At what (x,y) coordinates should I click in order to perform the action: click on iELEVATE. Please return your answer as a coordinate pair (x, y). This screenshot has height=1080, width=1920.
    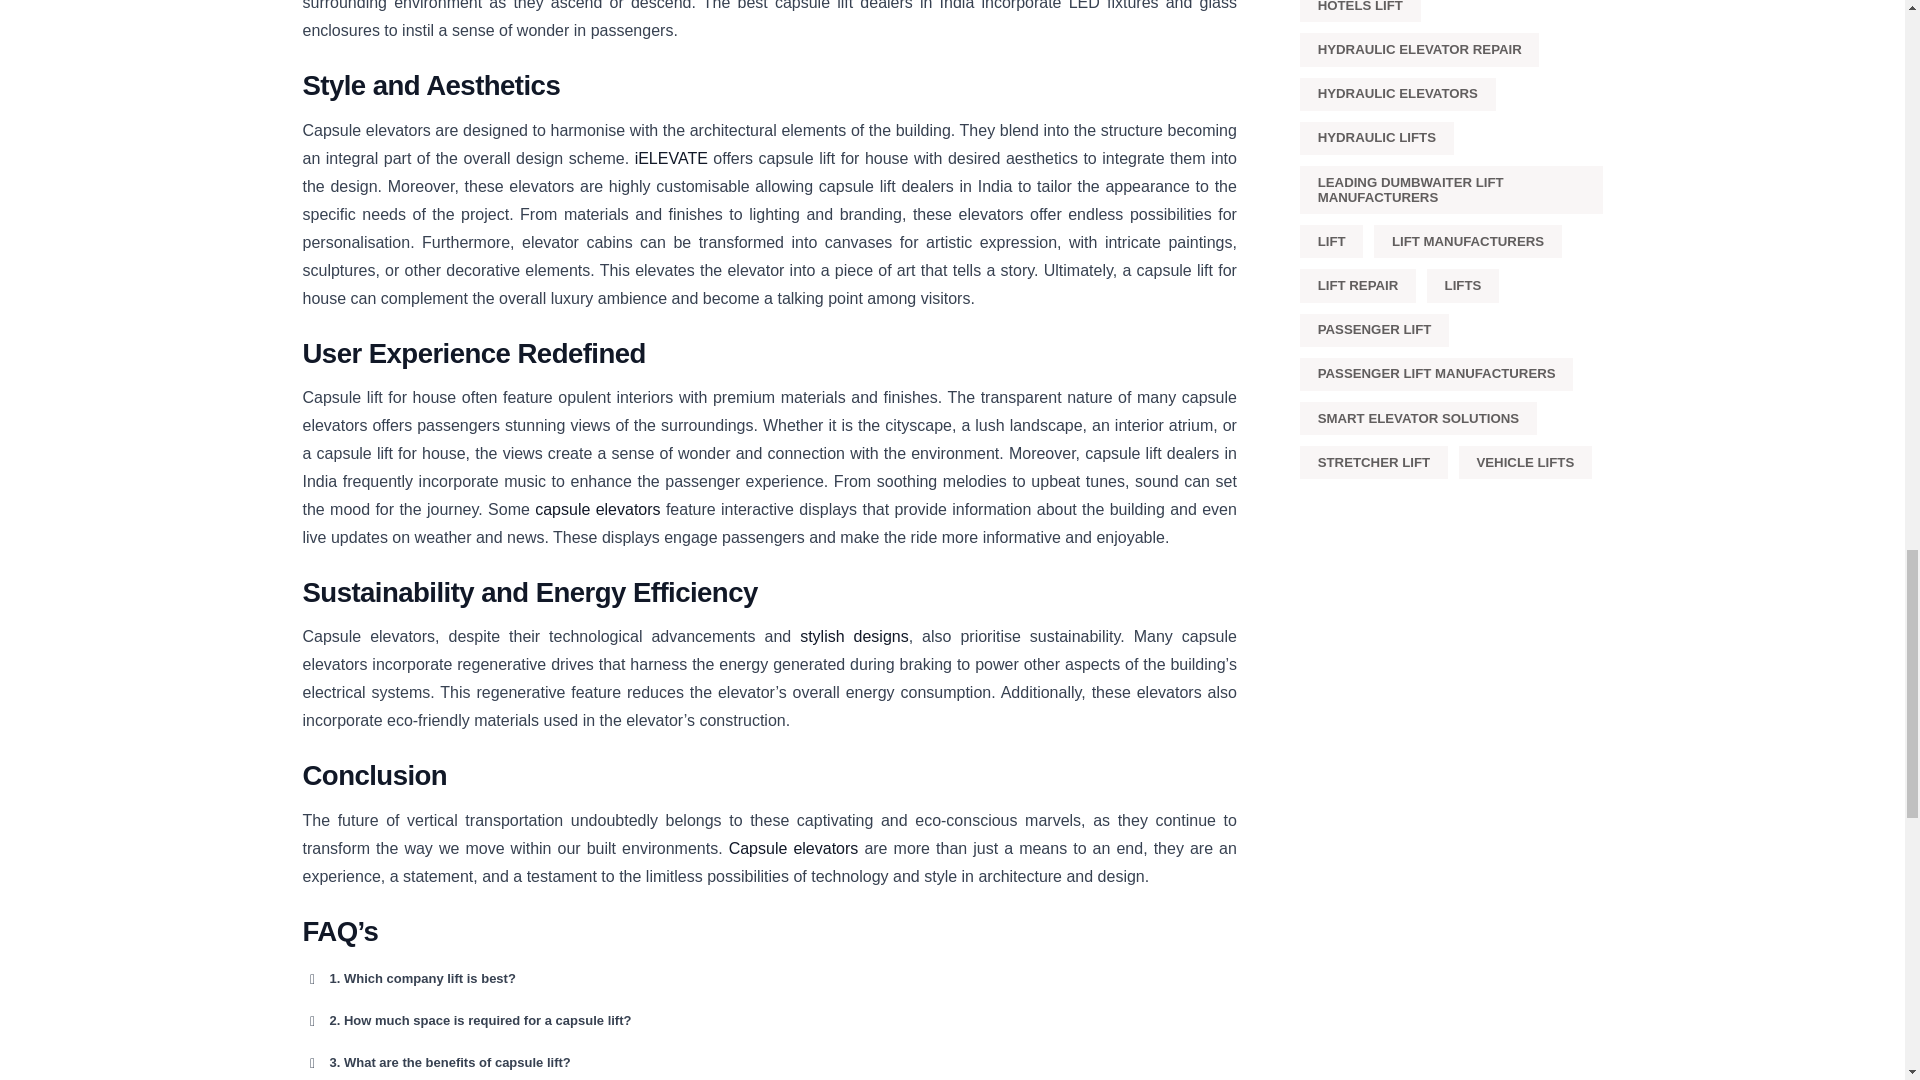
    Looking at the image, I should click on (672, 158).